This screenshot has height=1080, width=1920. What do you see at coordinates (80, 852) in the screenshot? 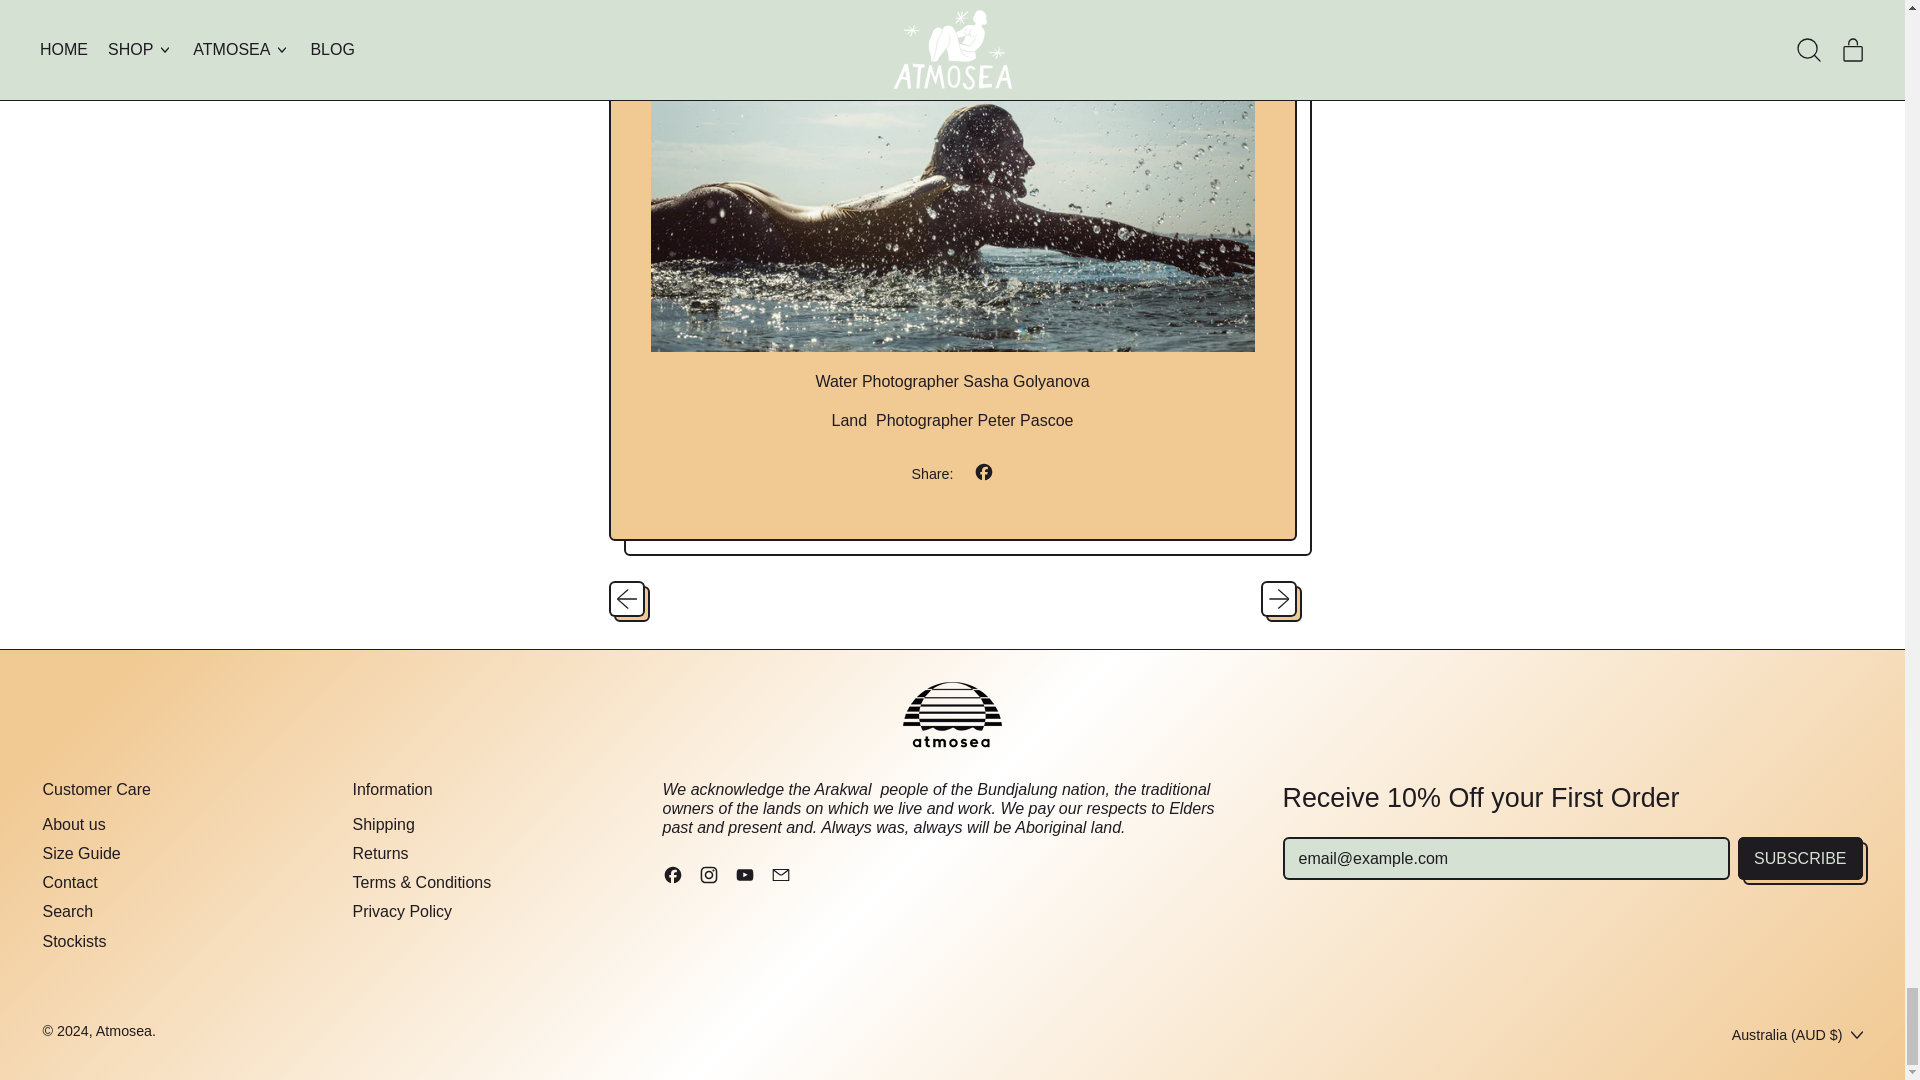
I see `Size Guide` at bounding box center [80, 852].